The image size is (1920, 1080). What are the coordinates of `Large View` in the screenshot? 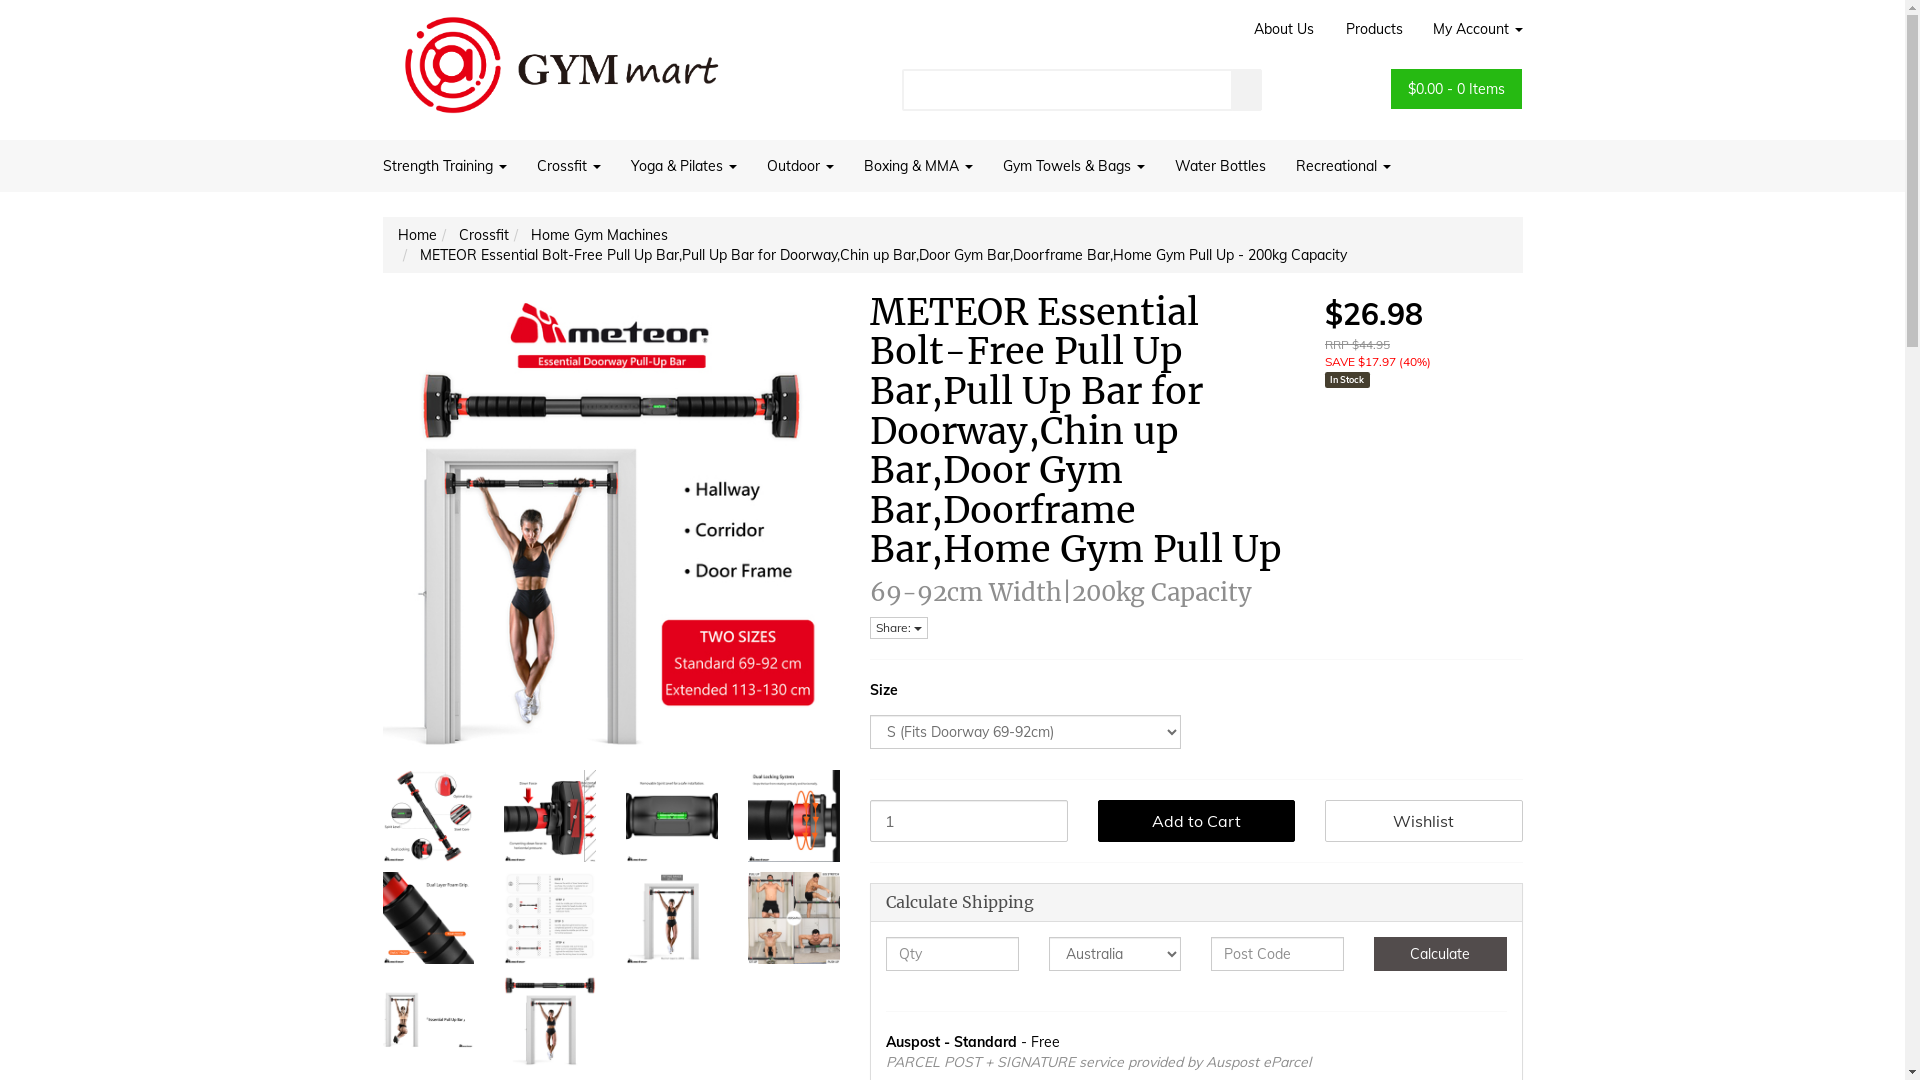 It's located at (428, 918).